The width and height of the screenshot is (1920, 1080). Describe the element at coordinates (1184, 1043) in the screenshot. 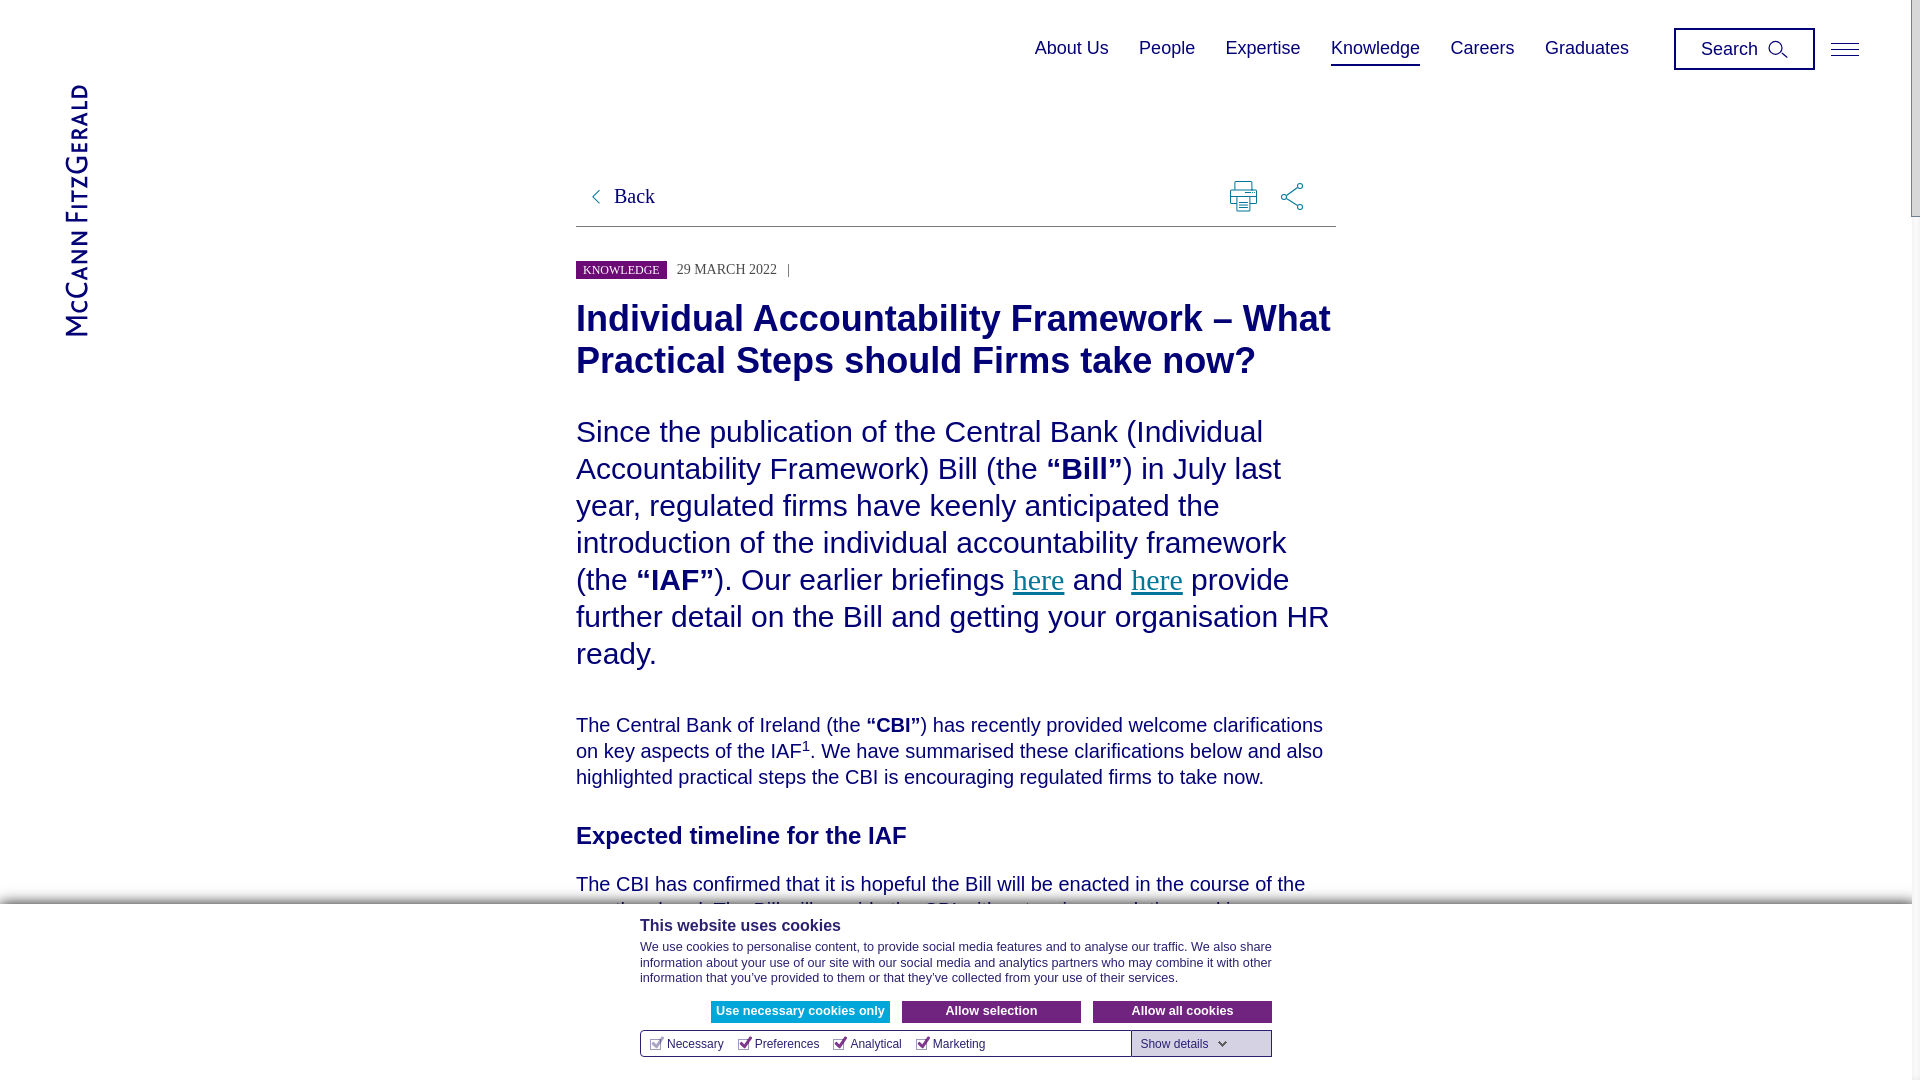

I see `Show details` at that location.